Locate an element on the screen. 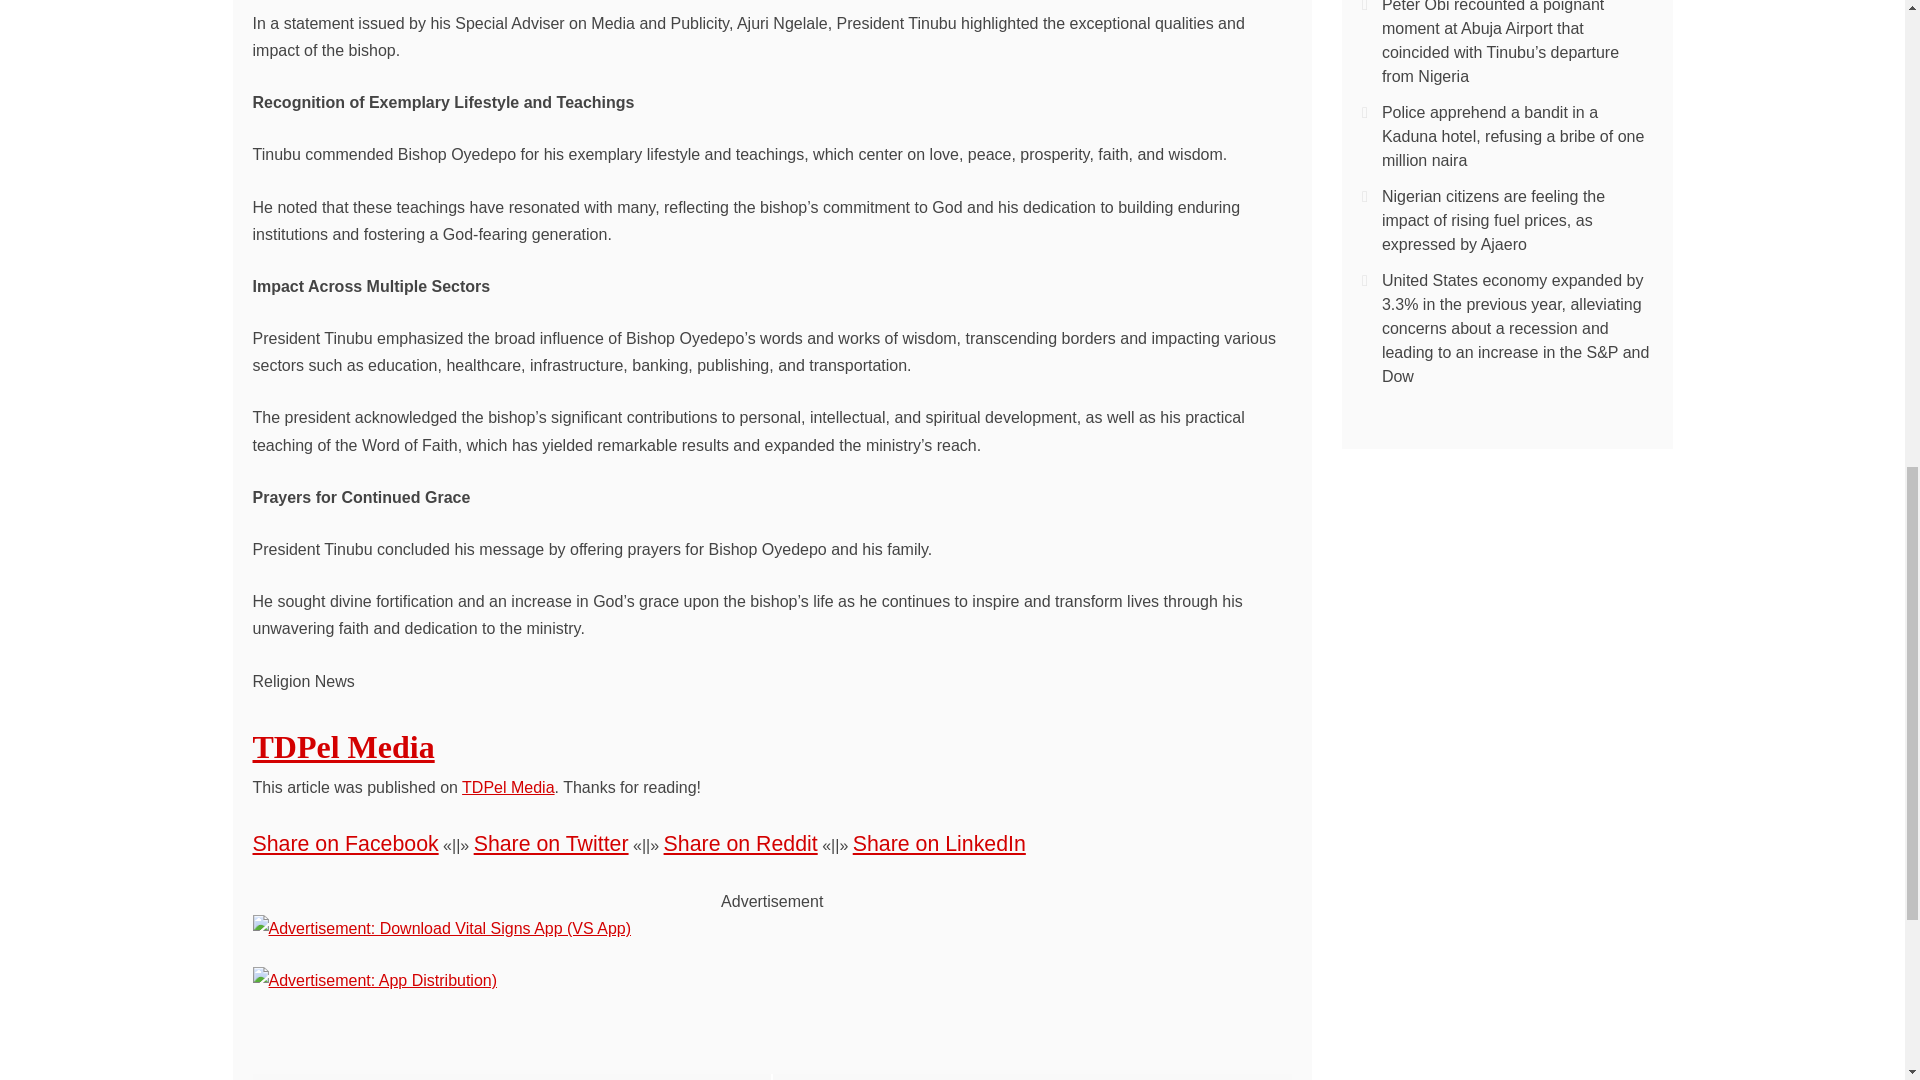 The width and height of the screenshot is (1920, 1080). Share on Facebook is located at coordinates (344, 844).